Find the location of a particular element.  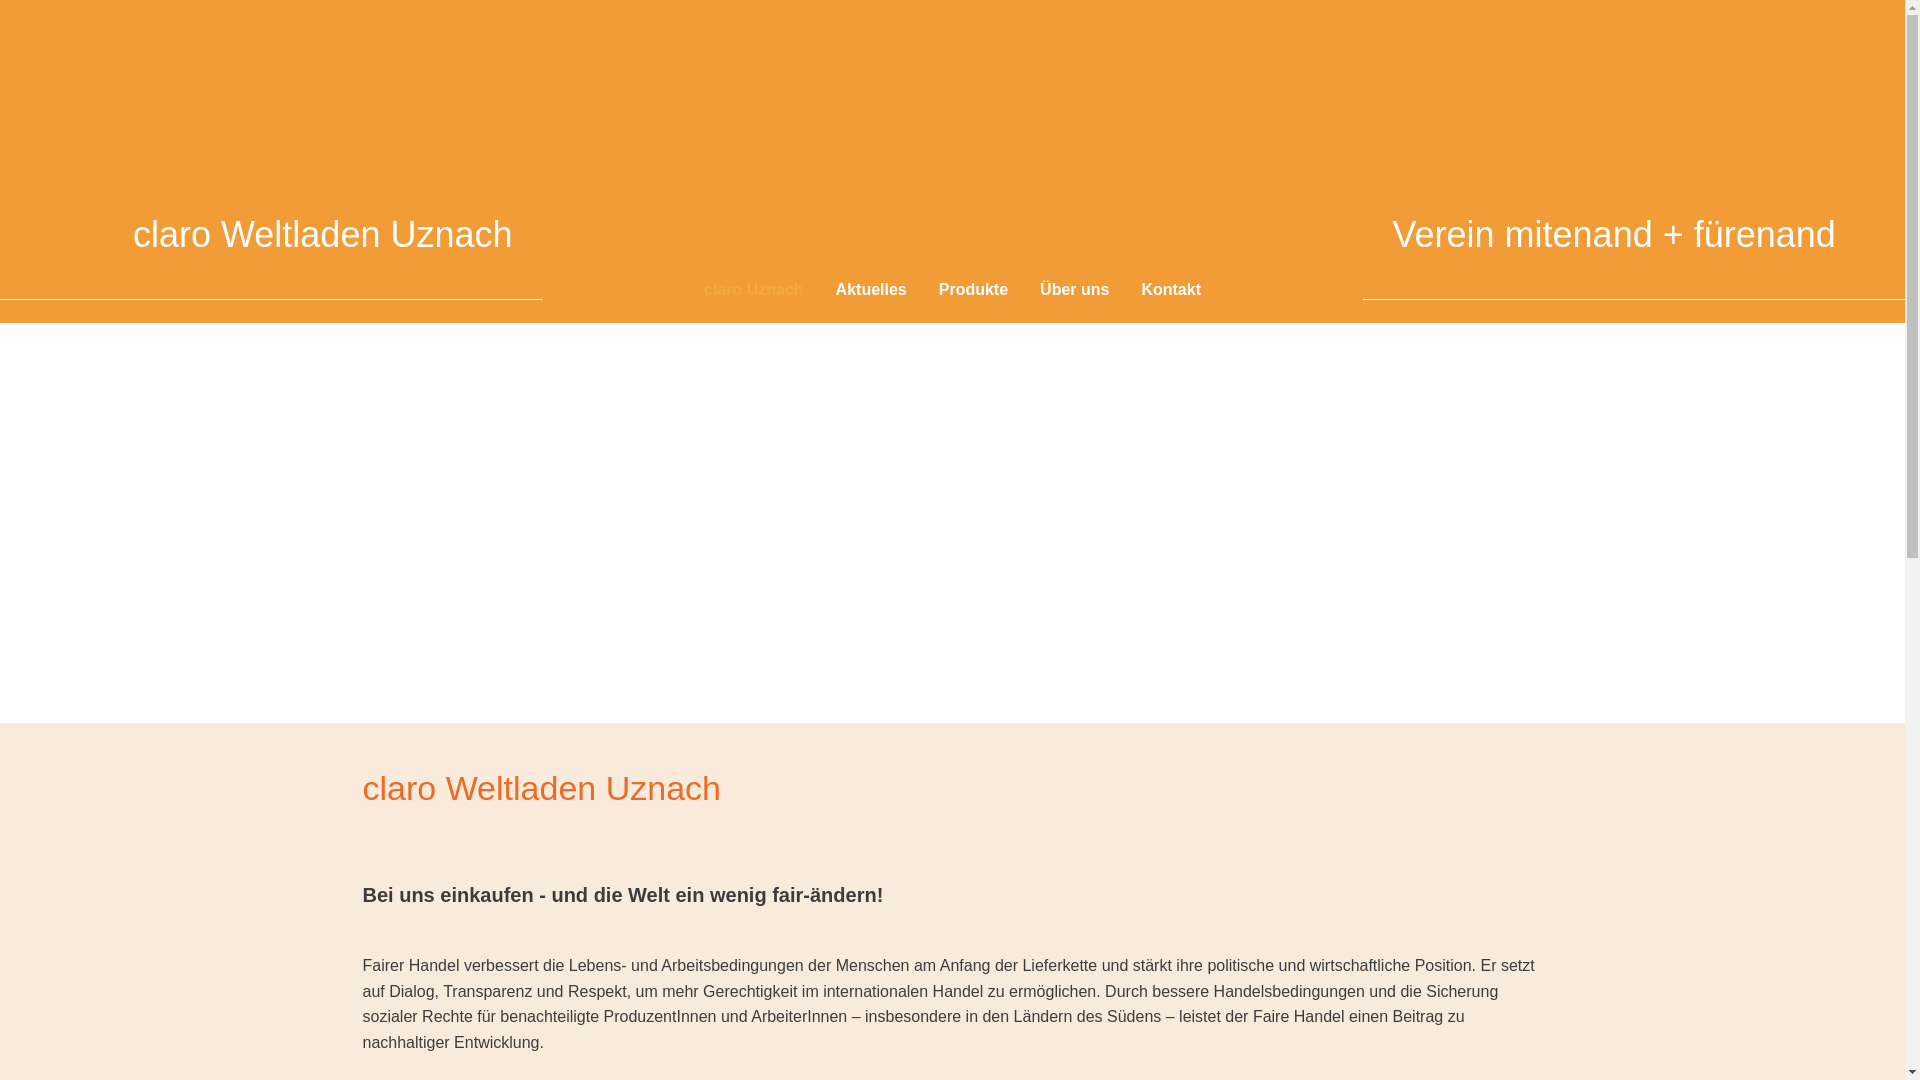

Kontakt is located at coordinates (1179, 290).